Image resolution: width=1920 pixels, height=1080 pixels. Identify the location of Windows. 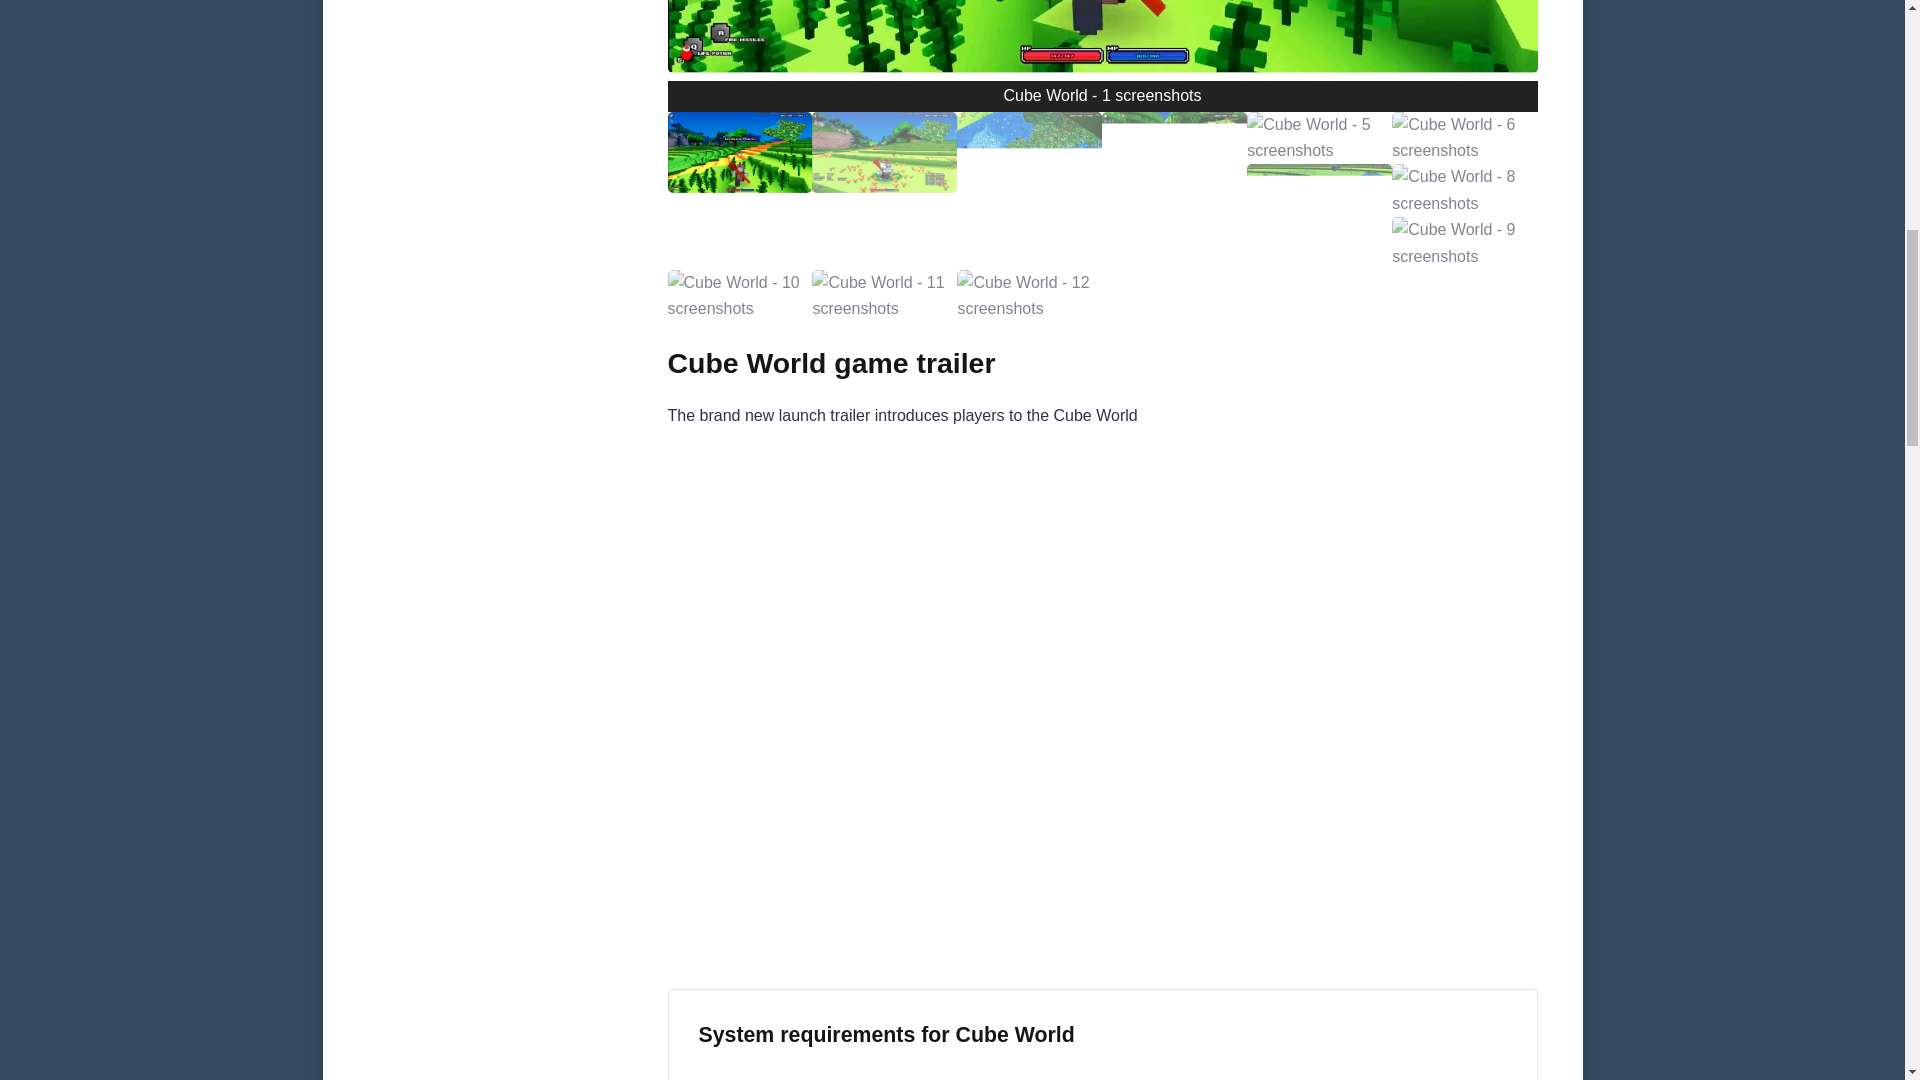
(738, 1072).